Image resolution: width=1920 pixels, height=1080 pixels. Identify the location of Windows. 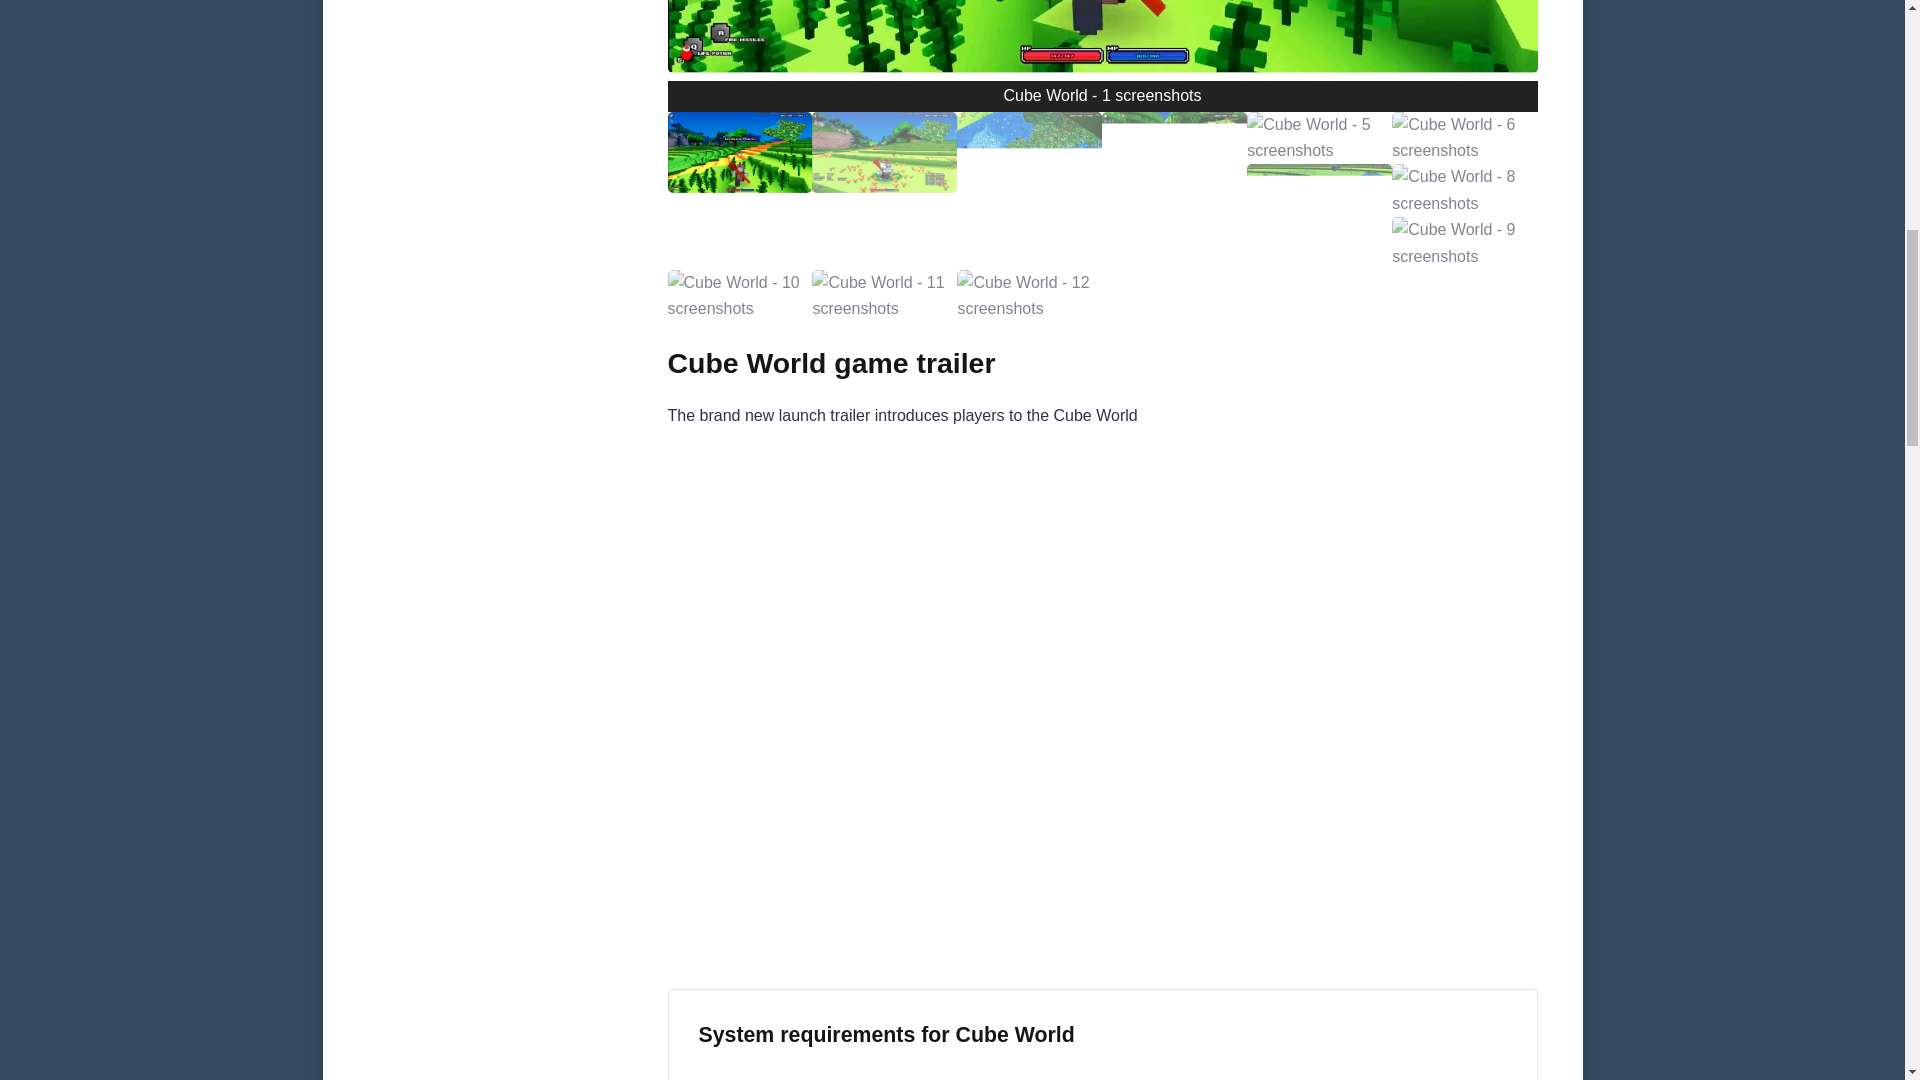
(738, 1072).